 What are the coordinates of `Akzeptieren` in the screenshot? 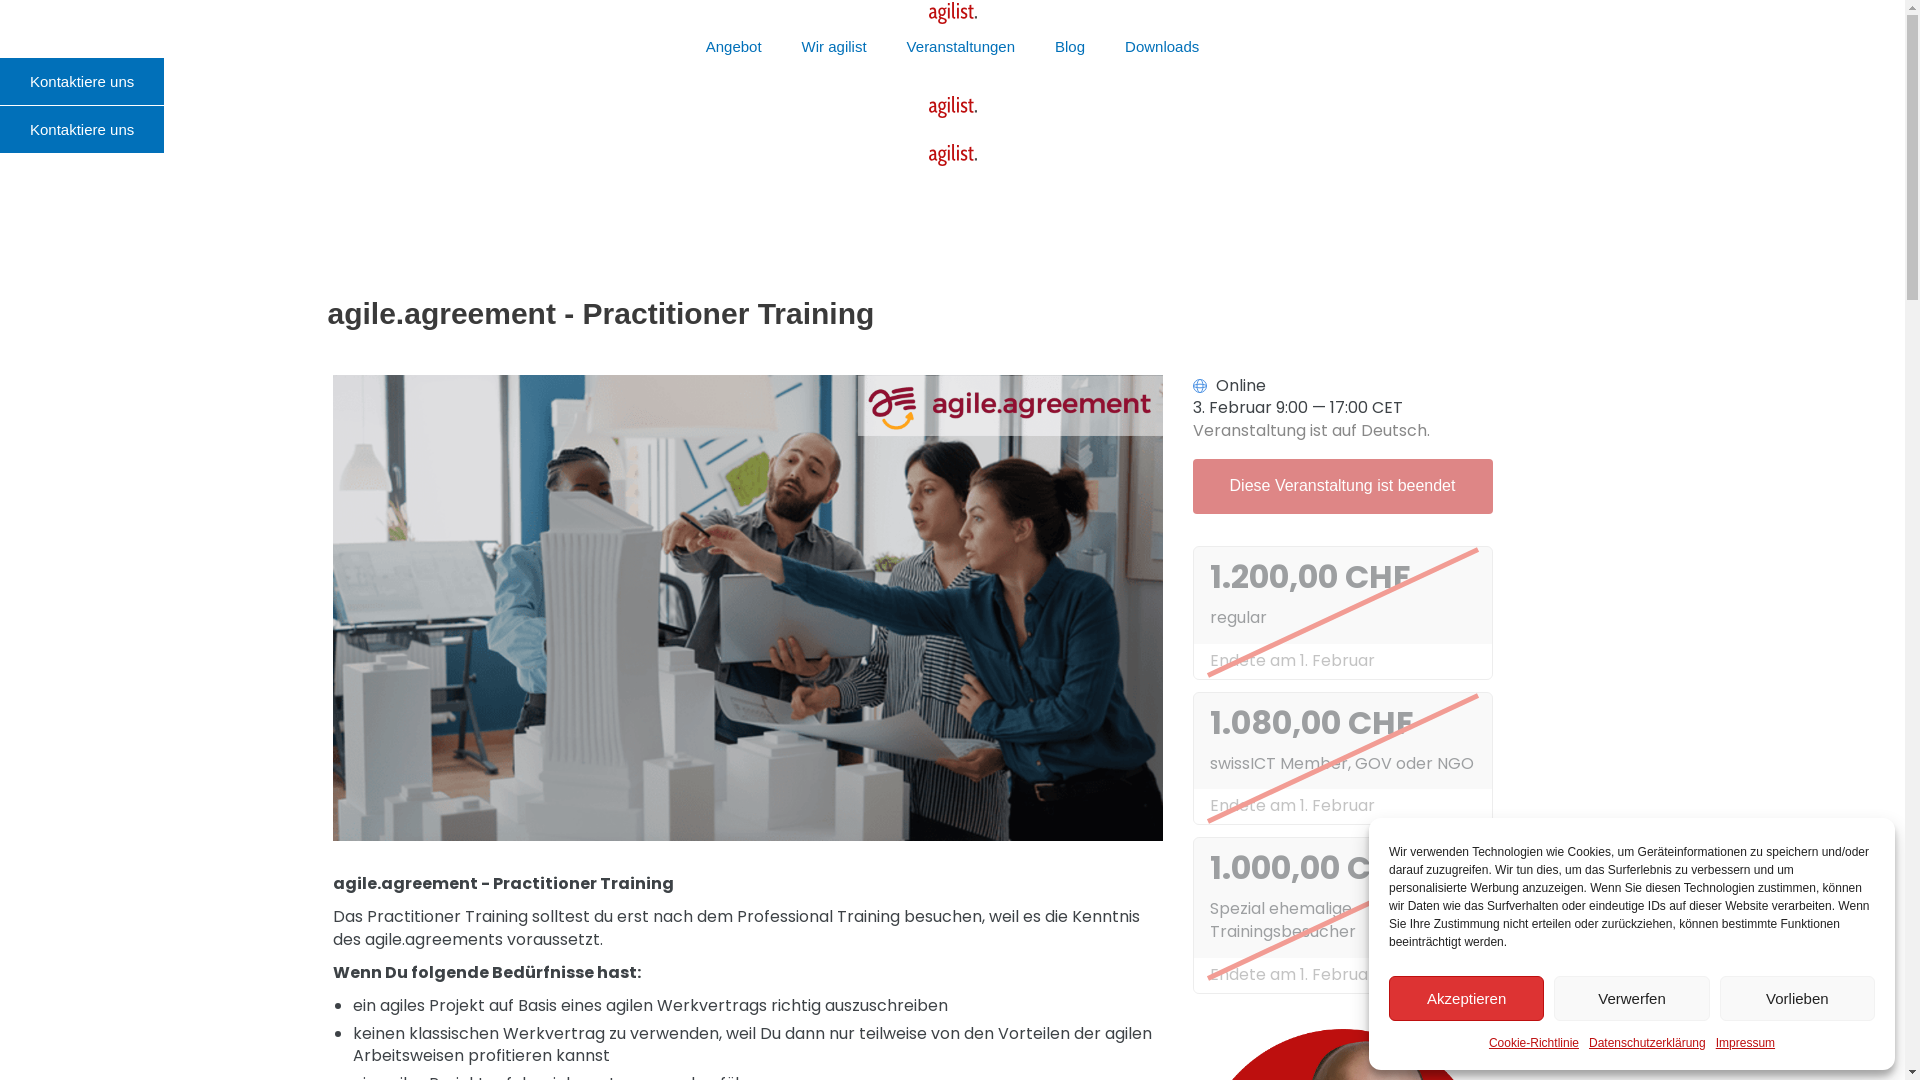 It's located at (1466, 998).